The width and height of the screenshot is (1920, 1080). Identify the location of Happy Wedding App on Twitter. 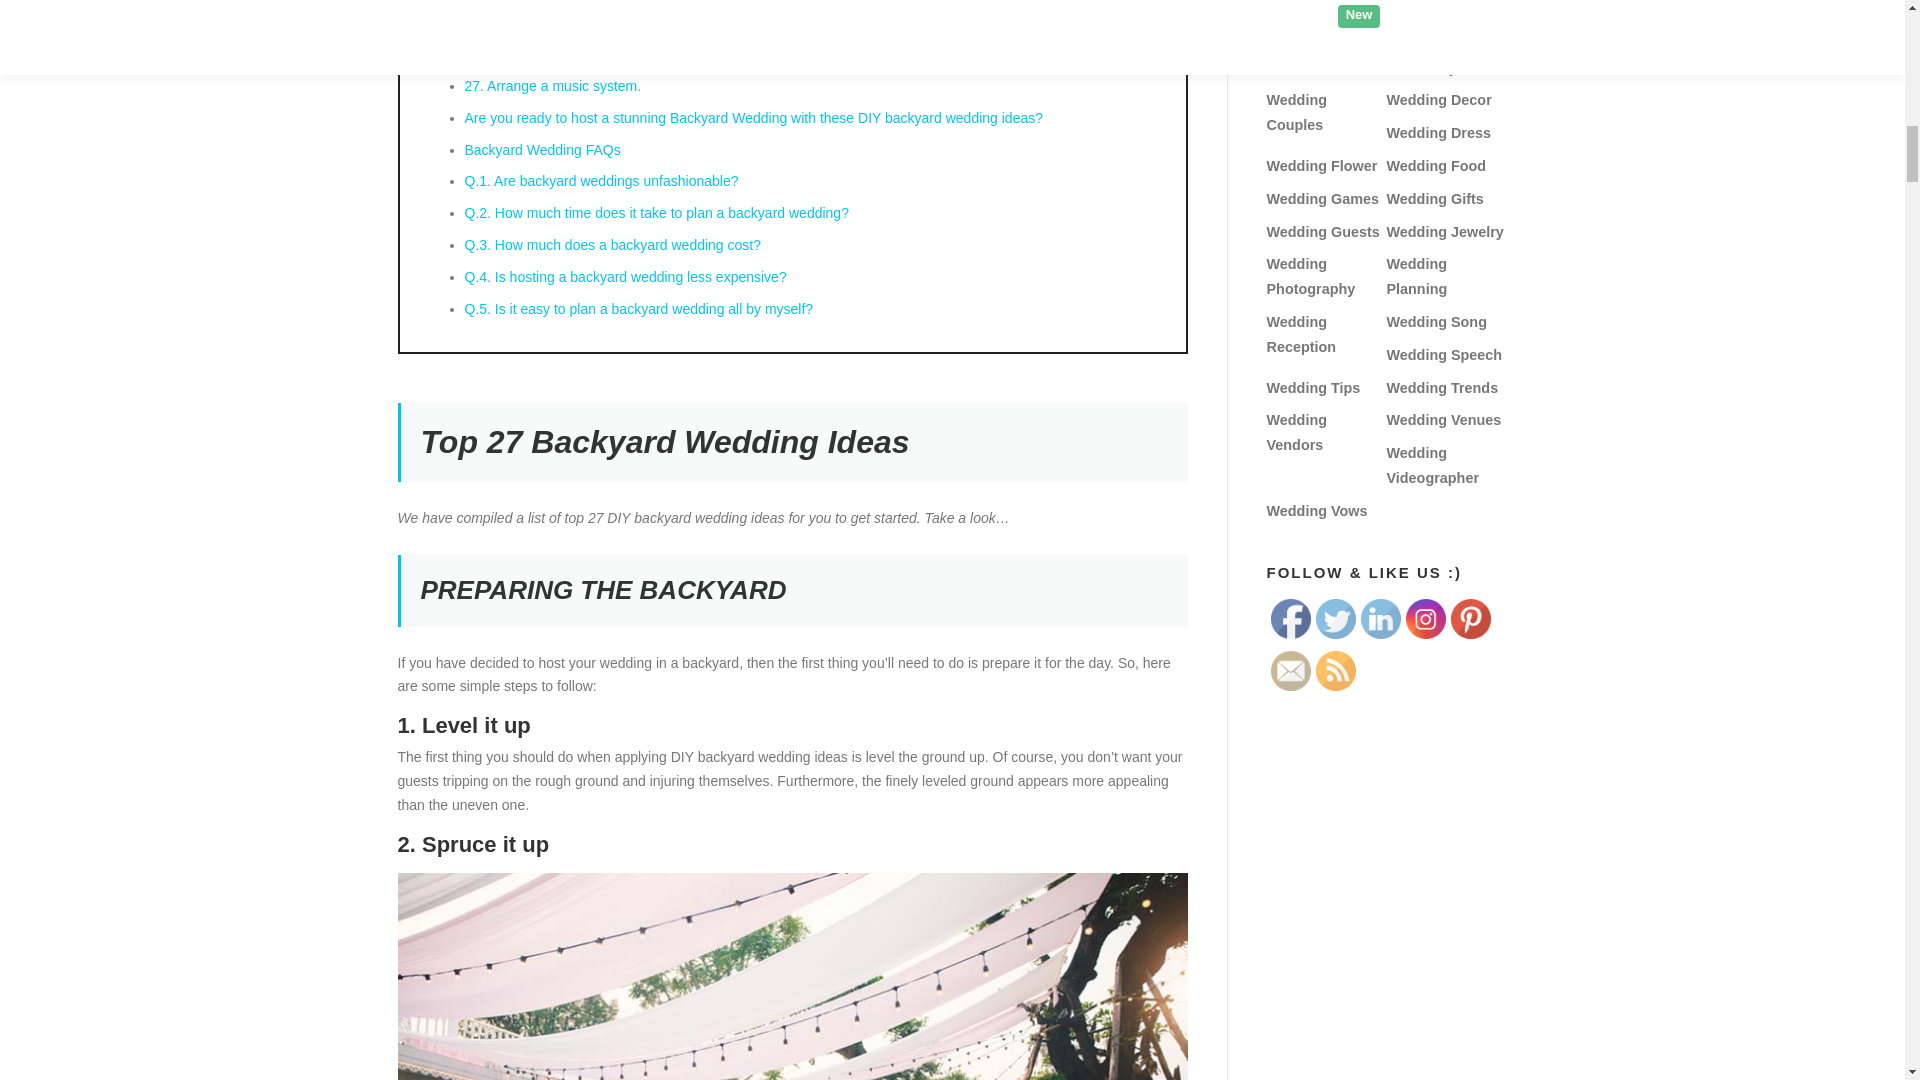
(1335, 619).